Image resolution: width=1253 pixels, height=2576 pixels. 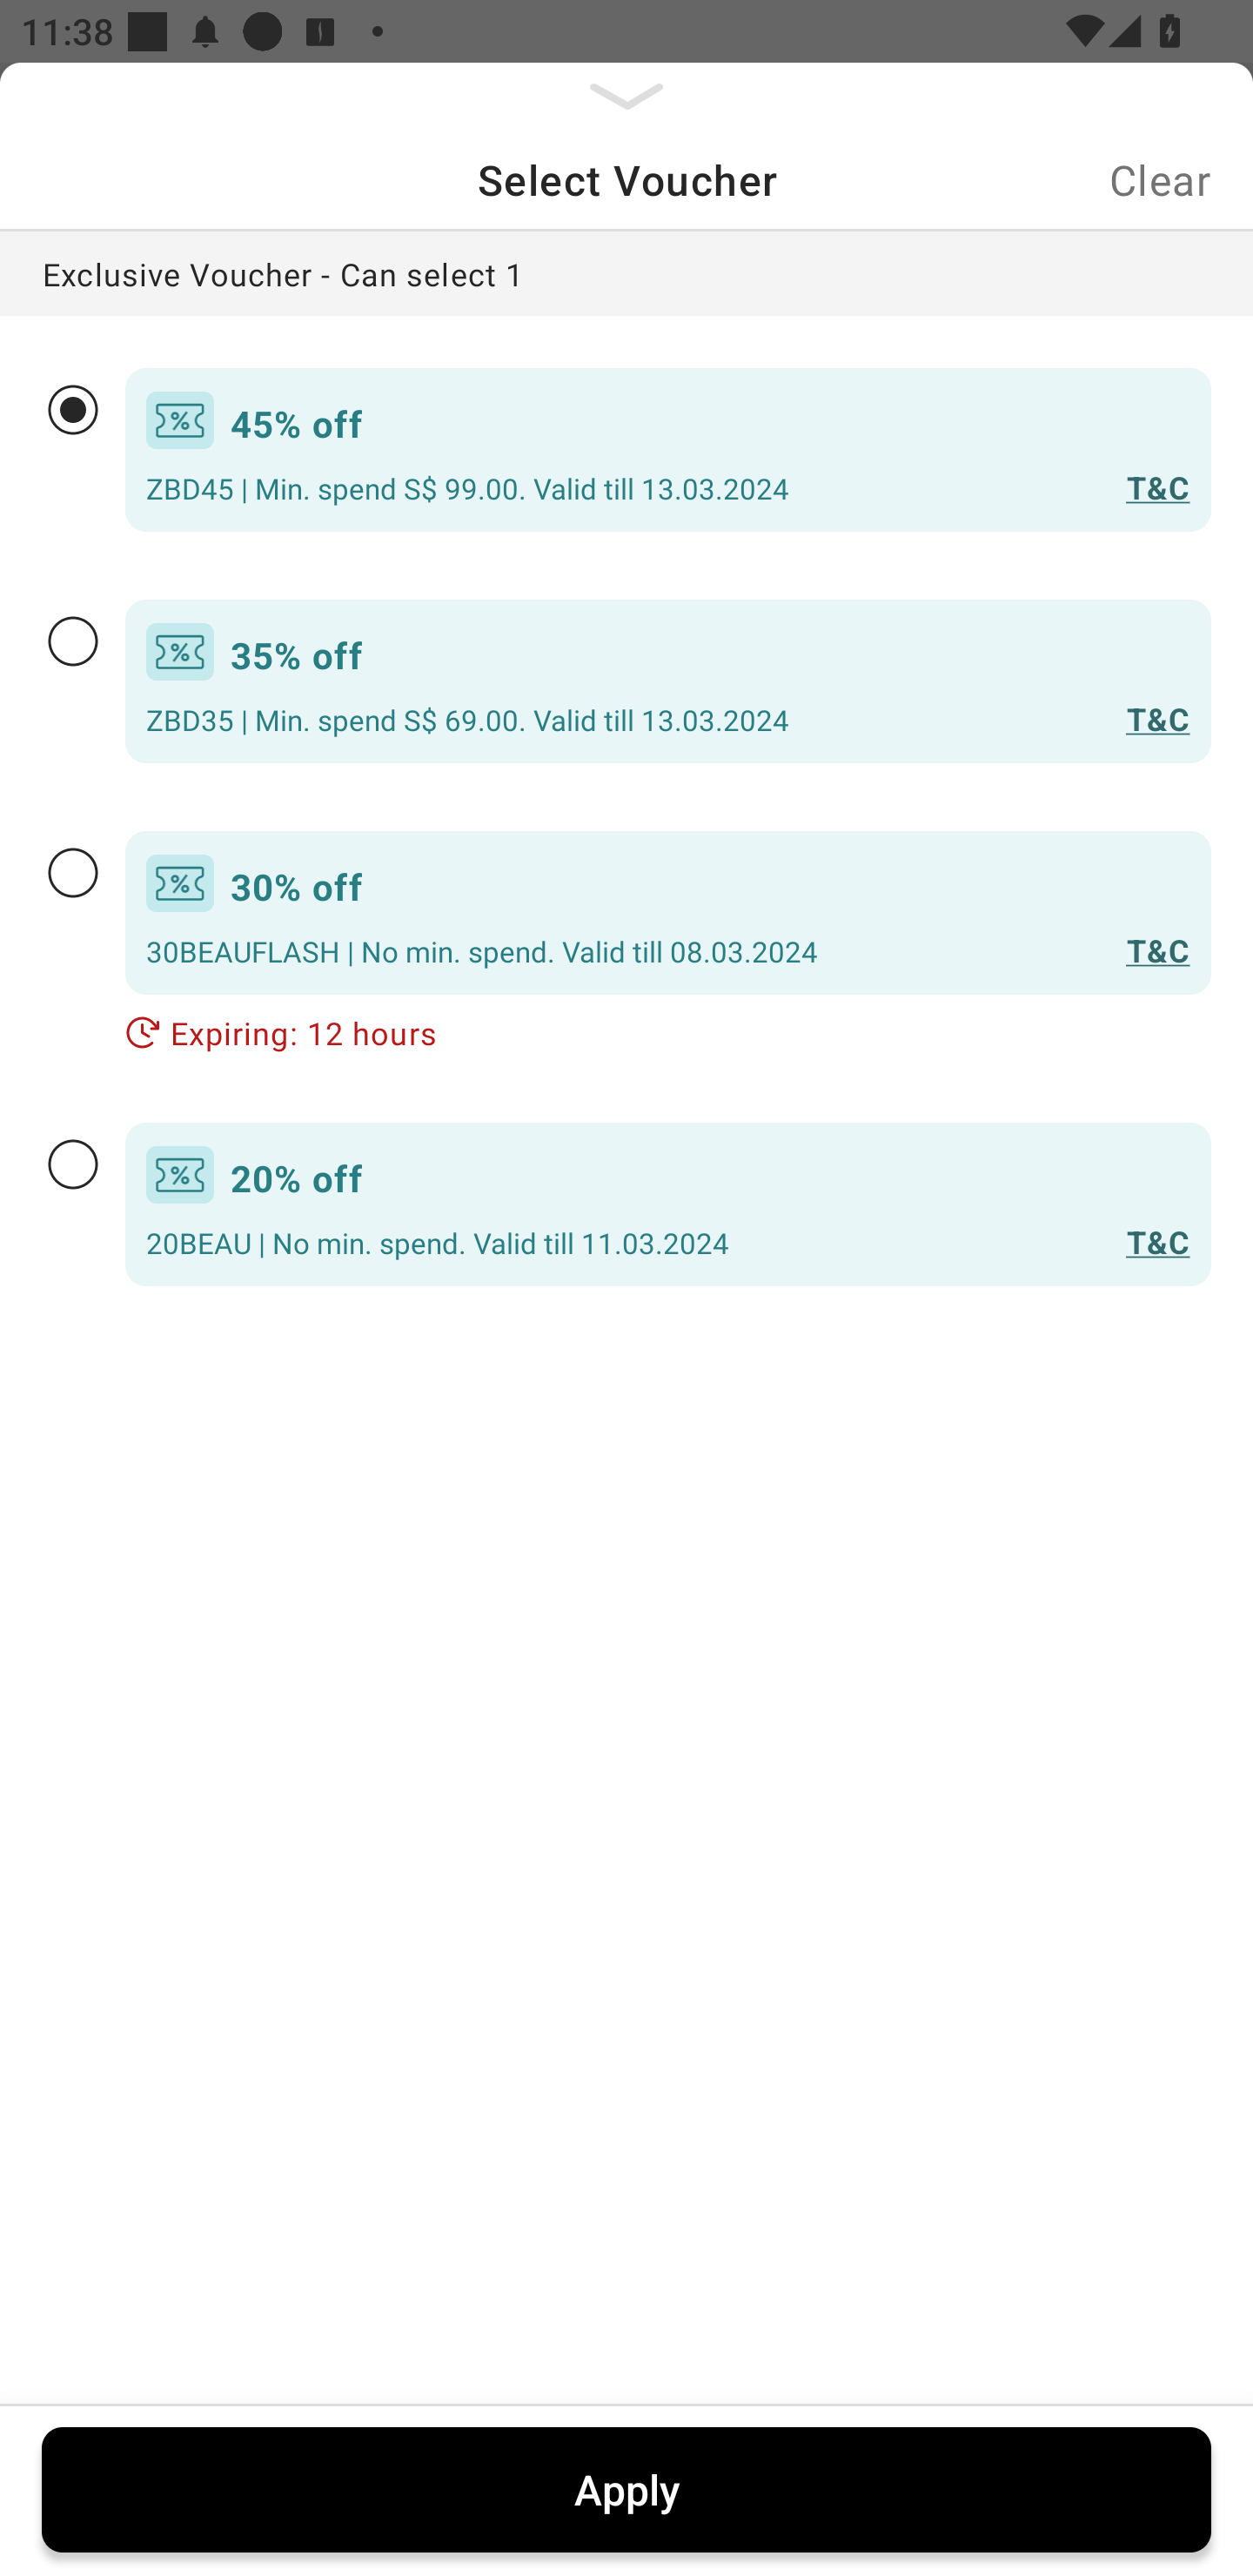 I want to click on T&C, so click(x=1152, y=951).